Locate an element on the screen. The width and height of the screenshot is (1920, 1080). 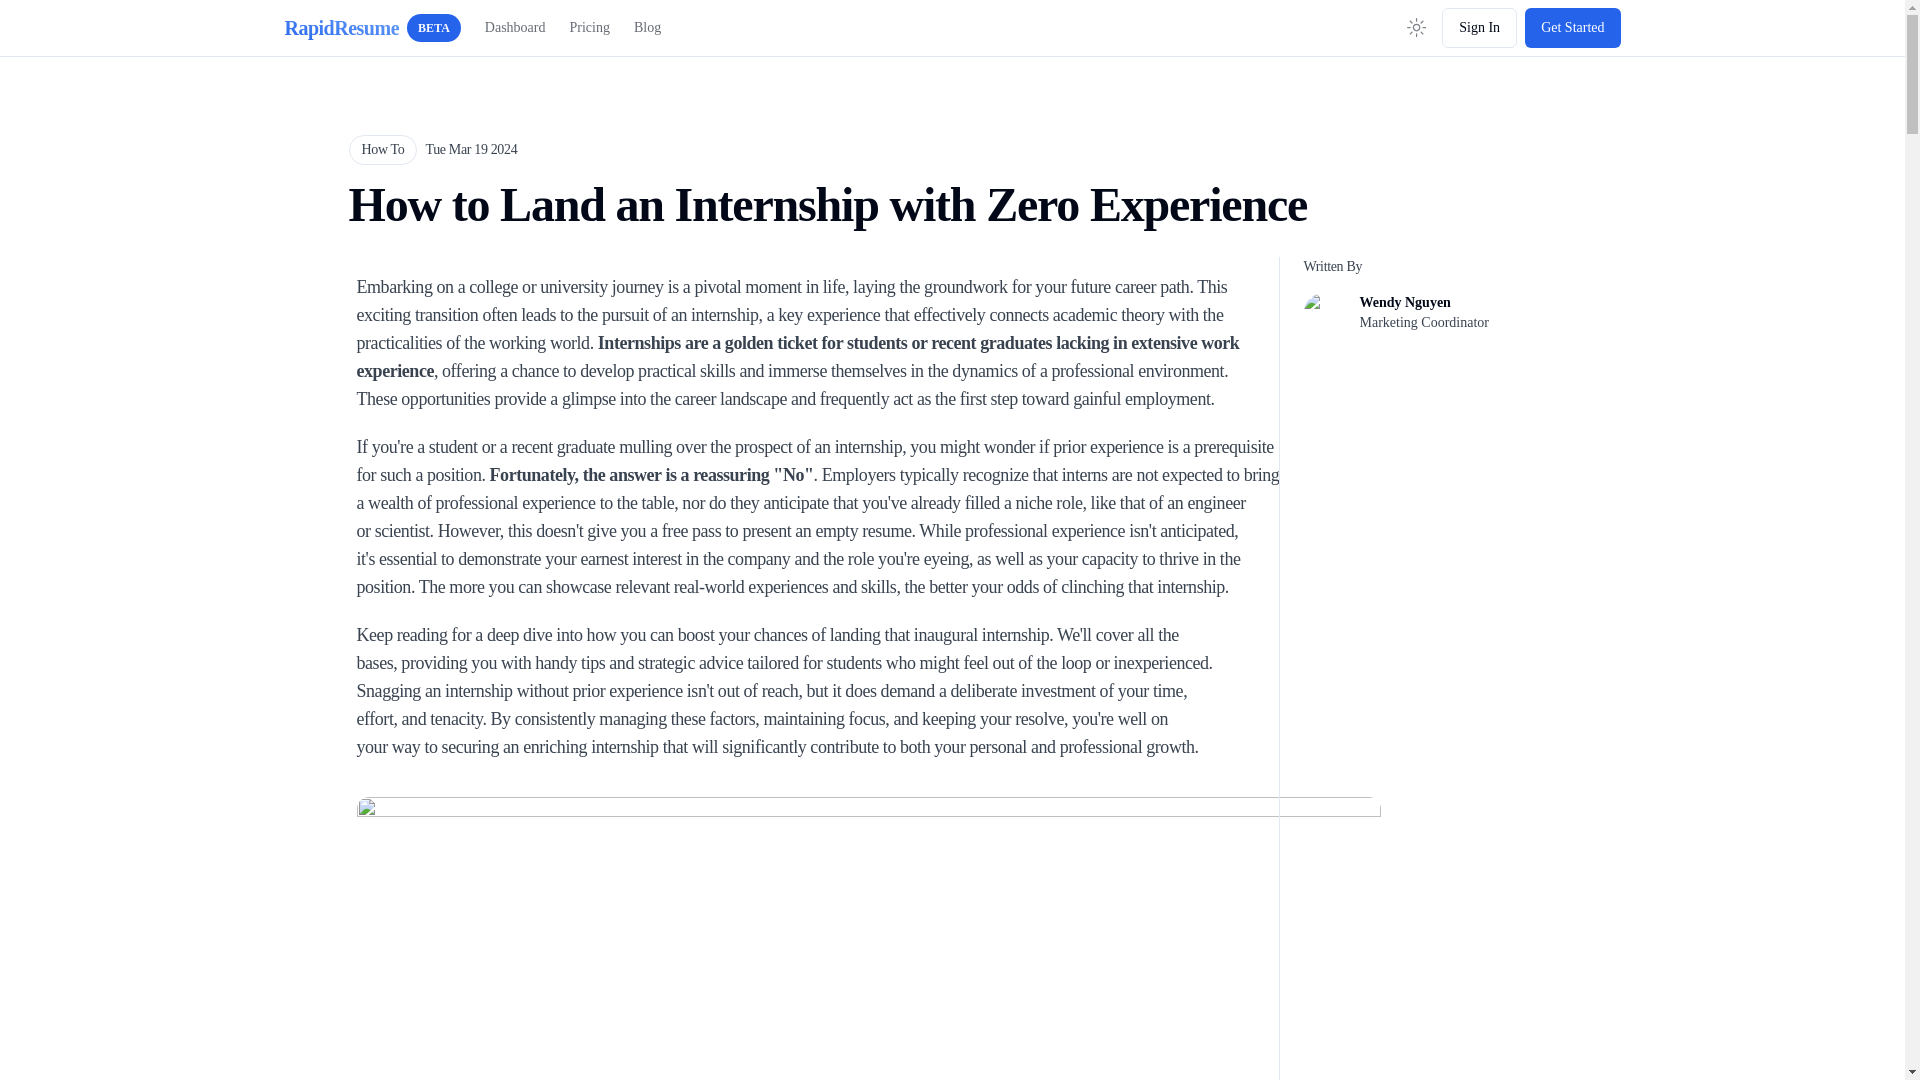
Get Started is located at coordinates (1416, 27).